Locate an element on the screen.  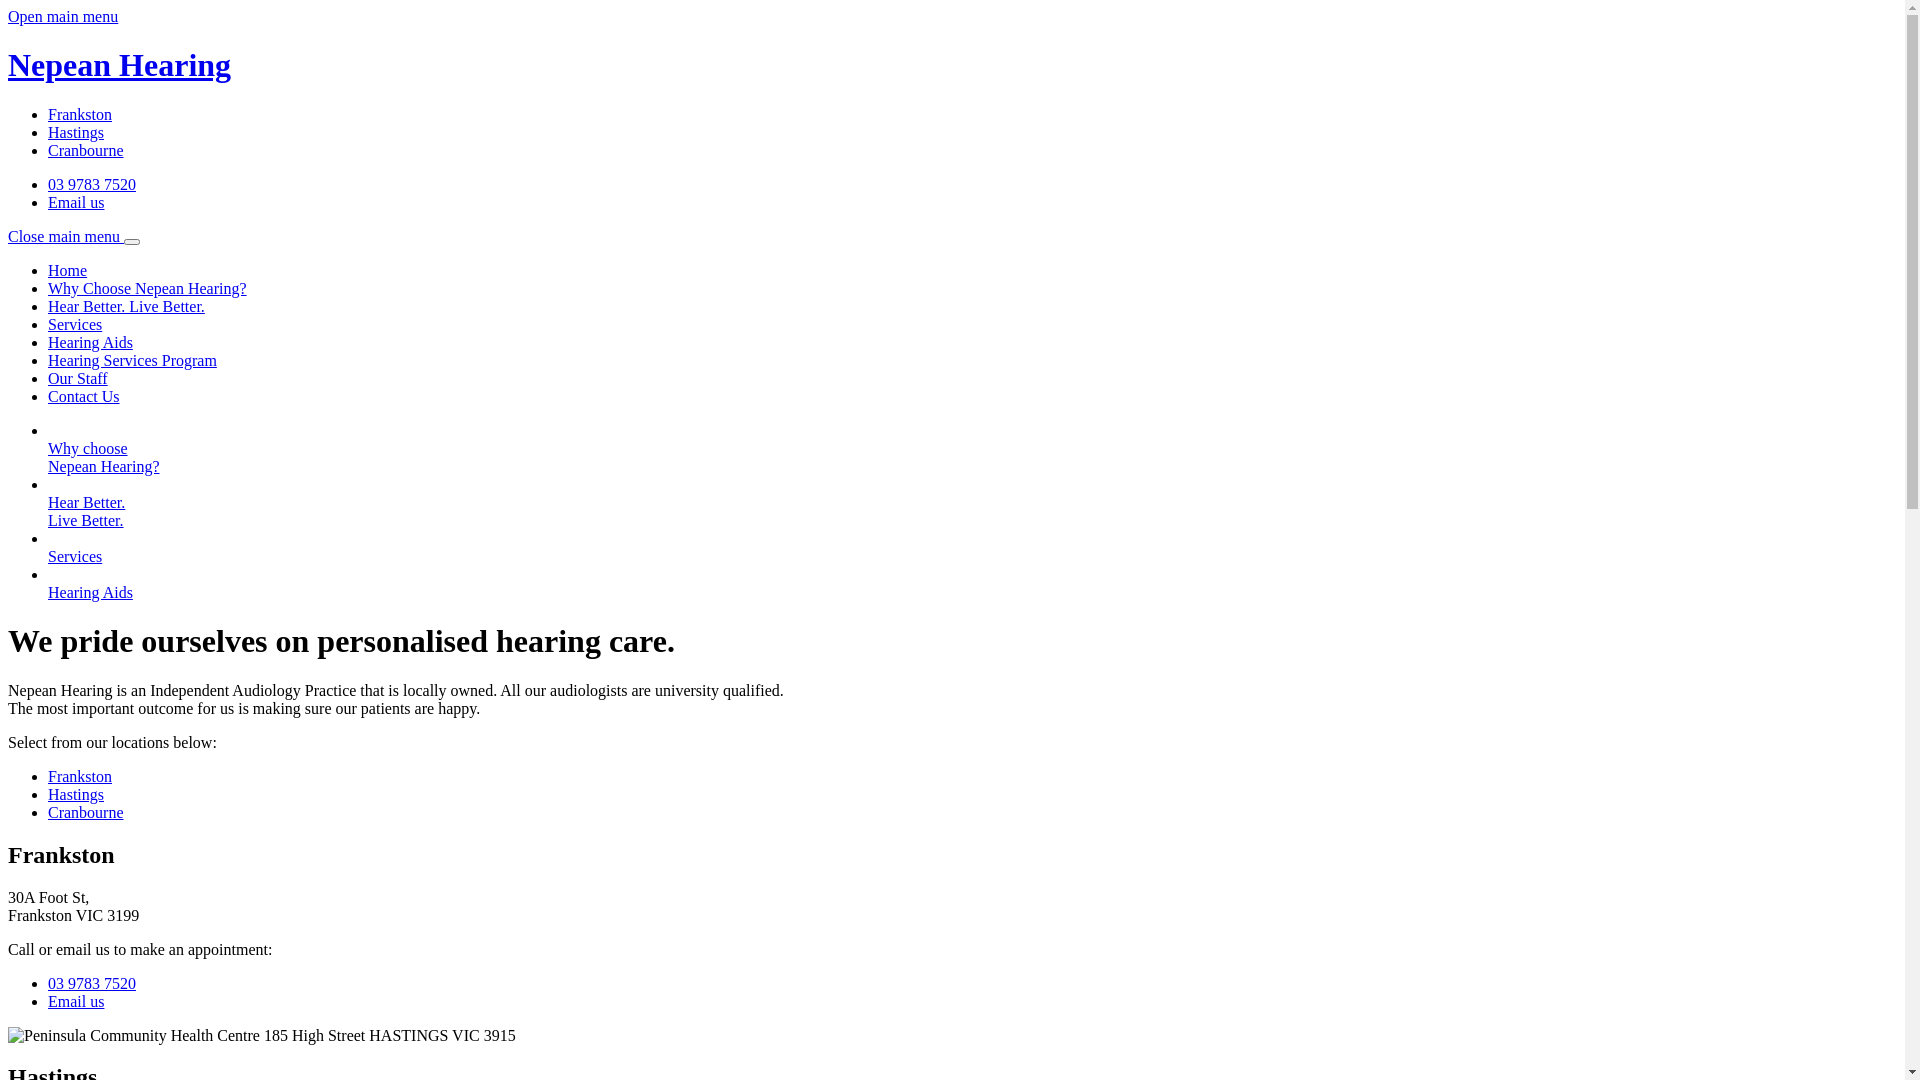
Hearing Services Program is located at coordinates (132, 360).